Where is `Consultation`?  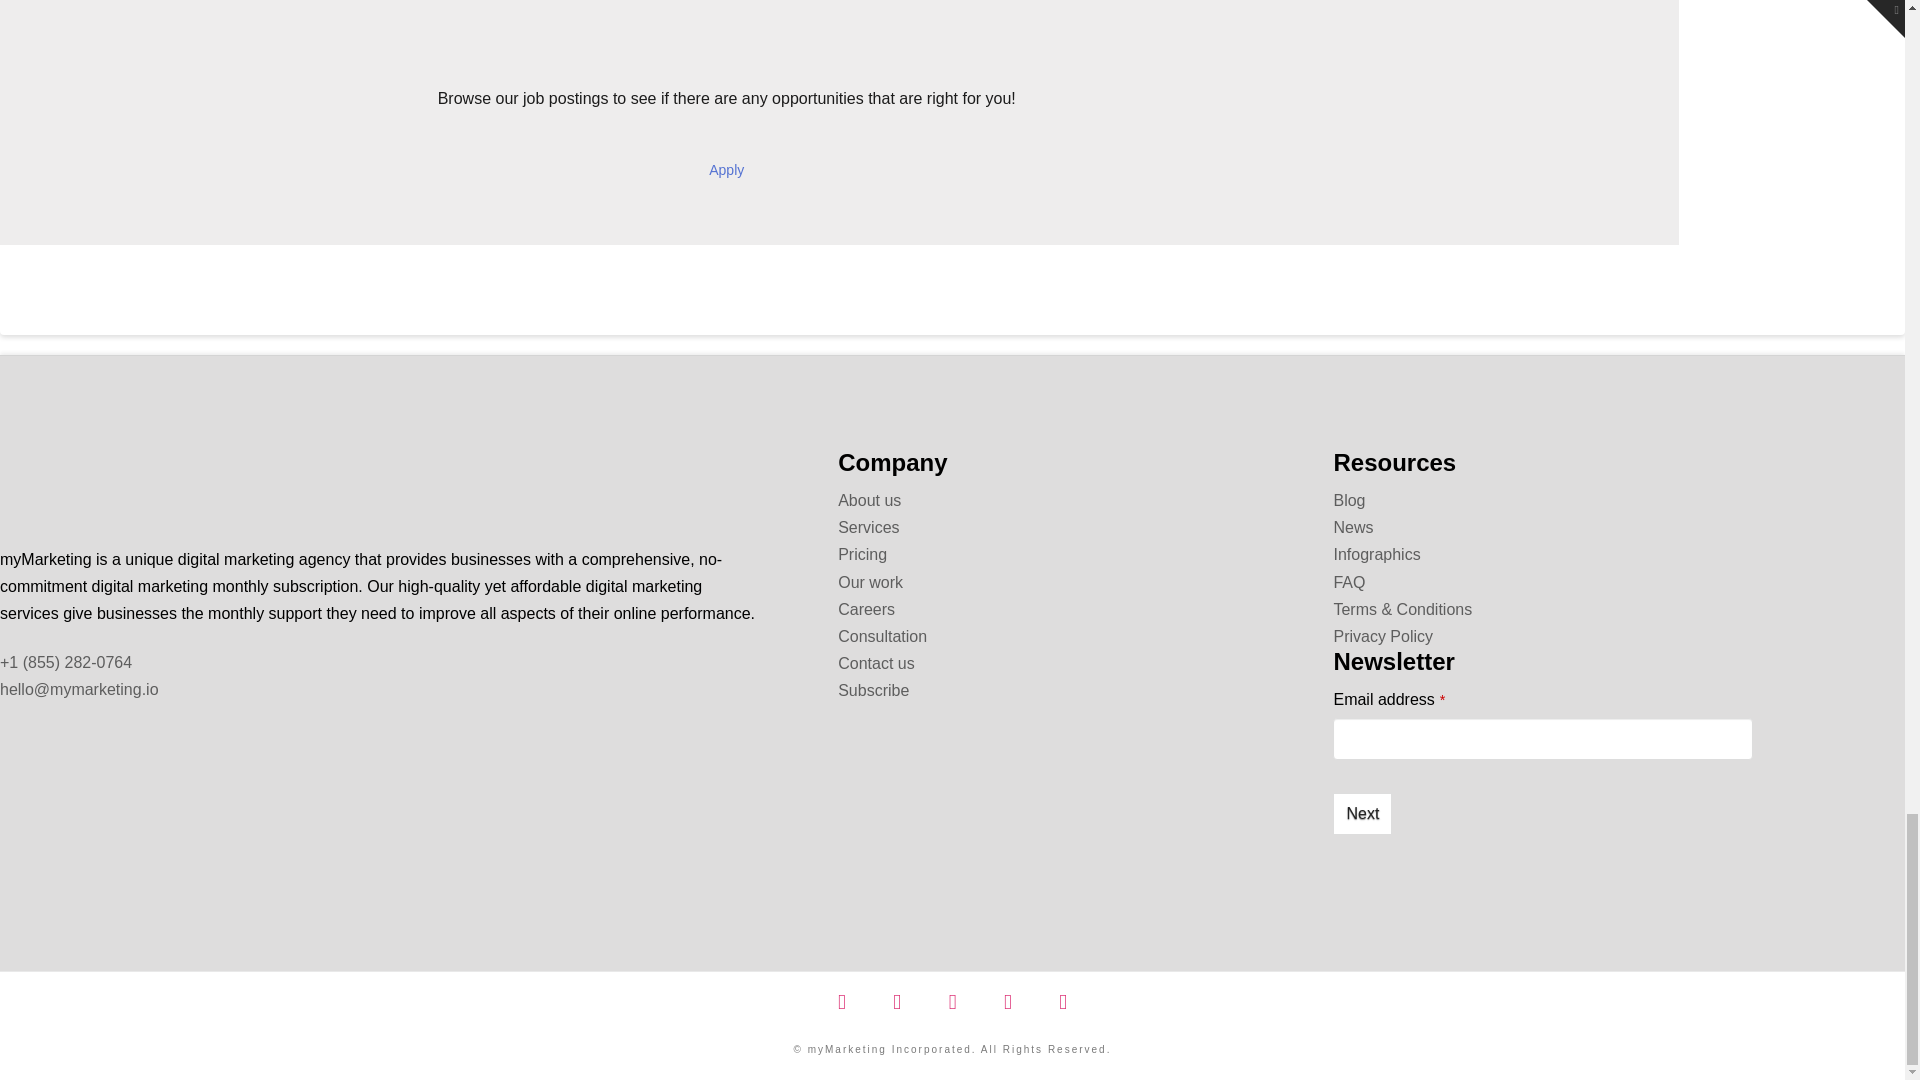
Consultation is located at coordinates (882, 636).